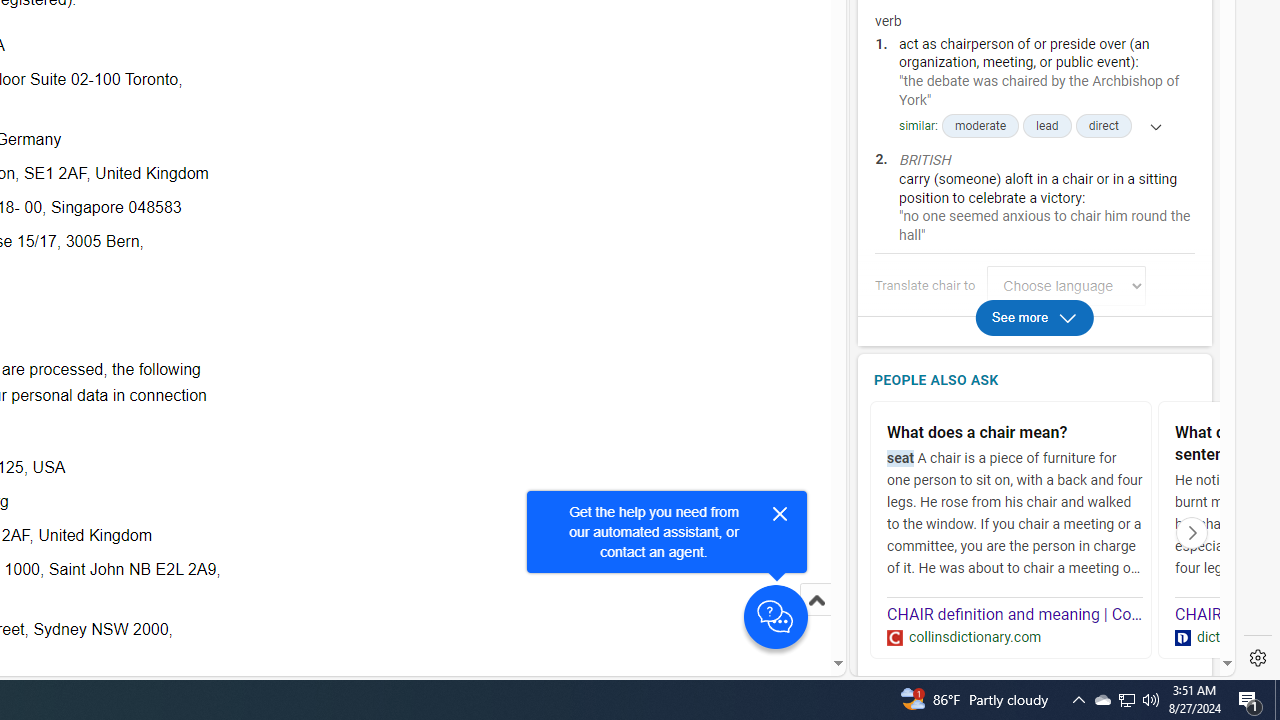 This screenshot has height=720, width=1280. Describe the element at coordinates (1066, 286) in the screenshot. I see `Translate chair to Choose language` at that location.